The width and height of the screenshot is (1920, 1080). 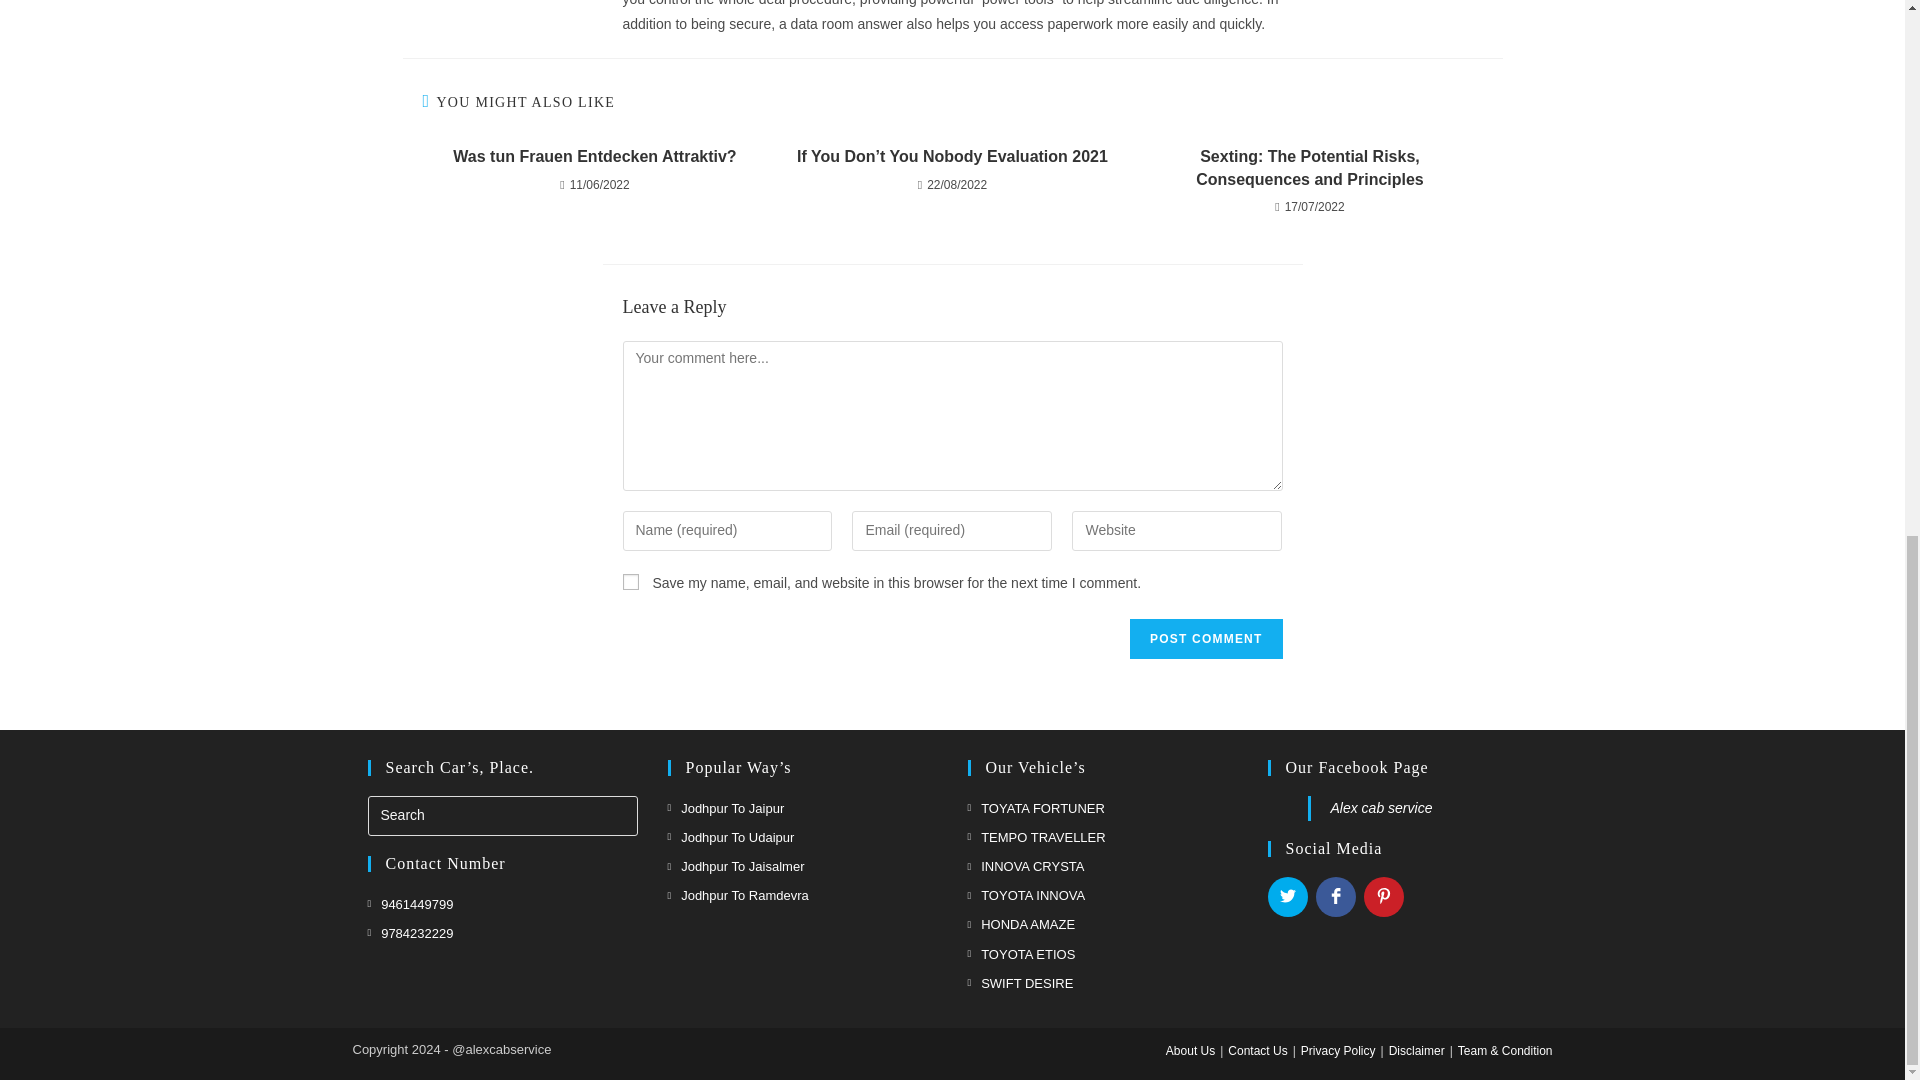 I want to click on Share on Twitter, so click(x=1287, y=896).